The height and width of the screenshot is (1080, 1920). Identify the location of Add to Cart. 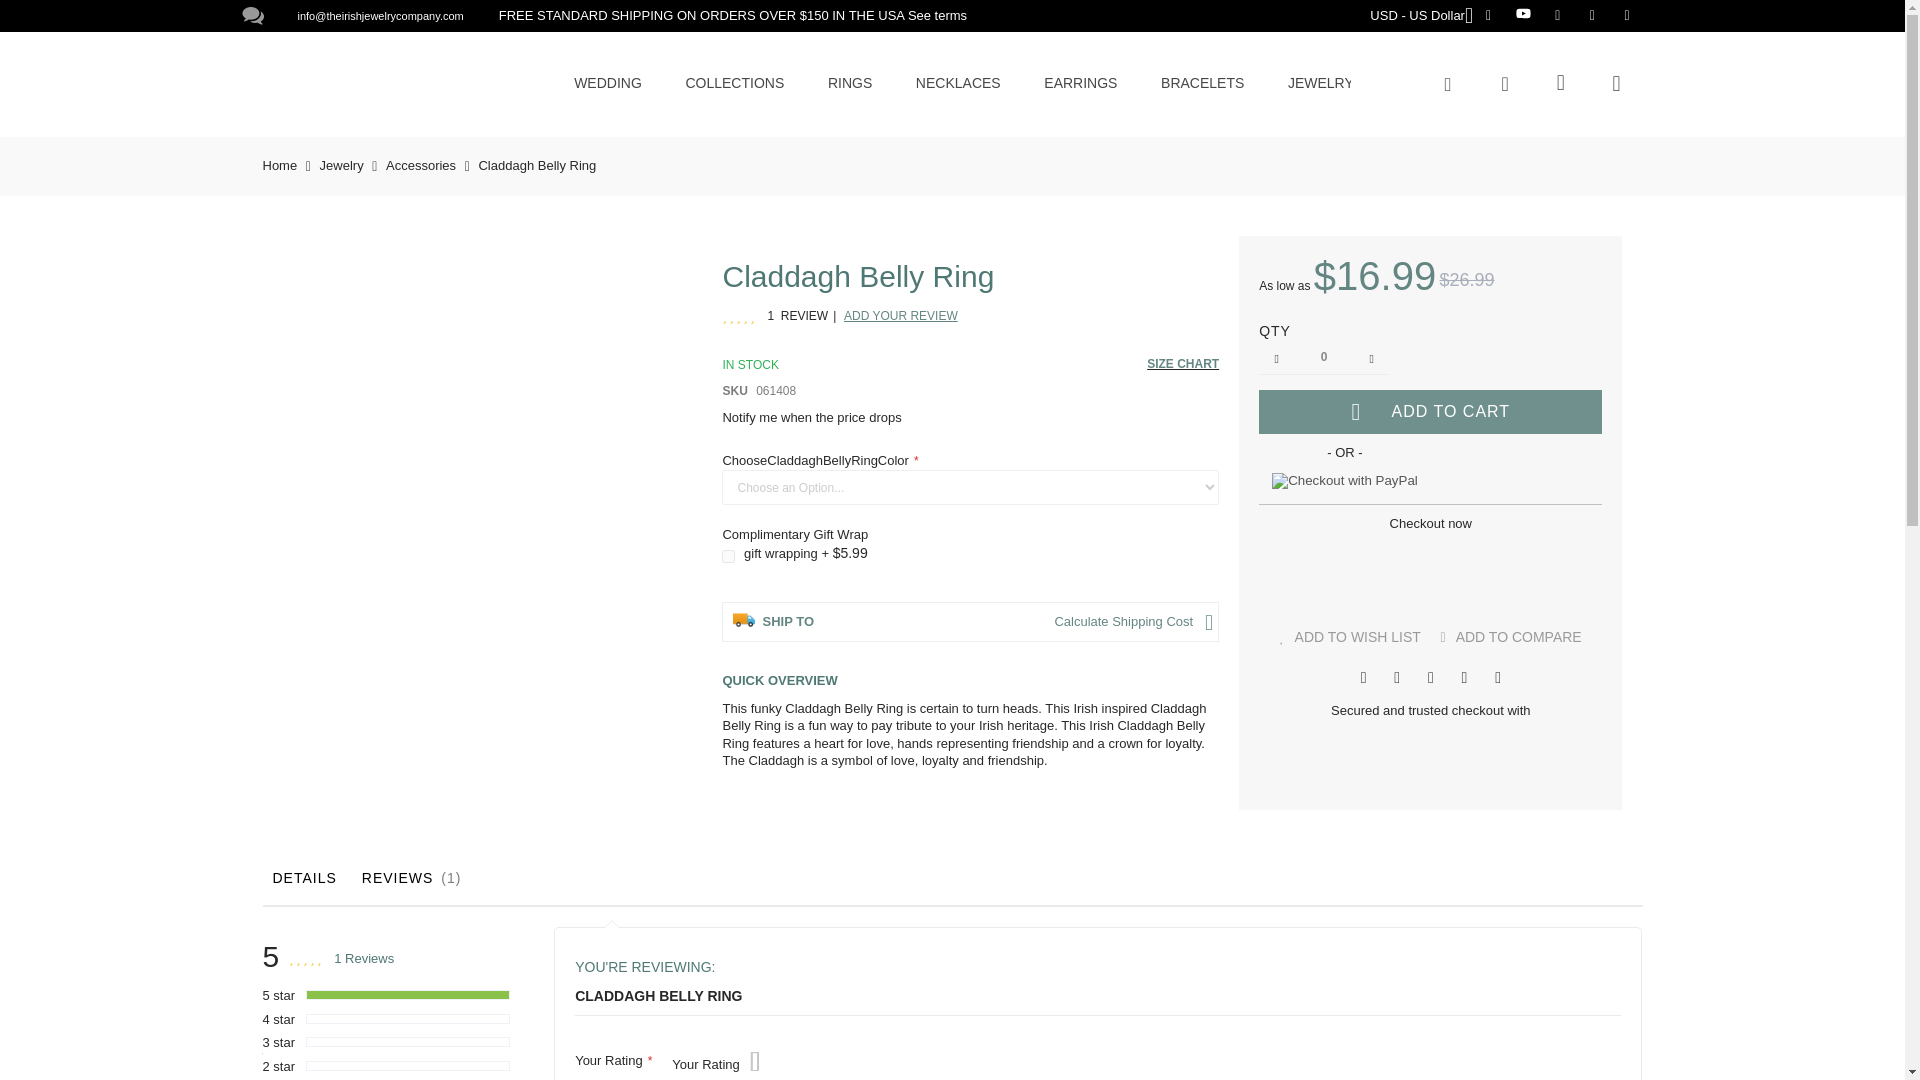
(1430, 412).